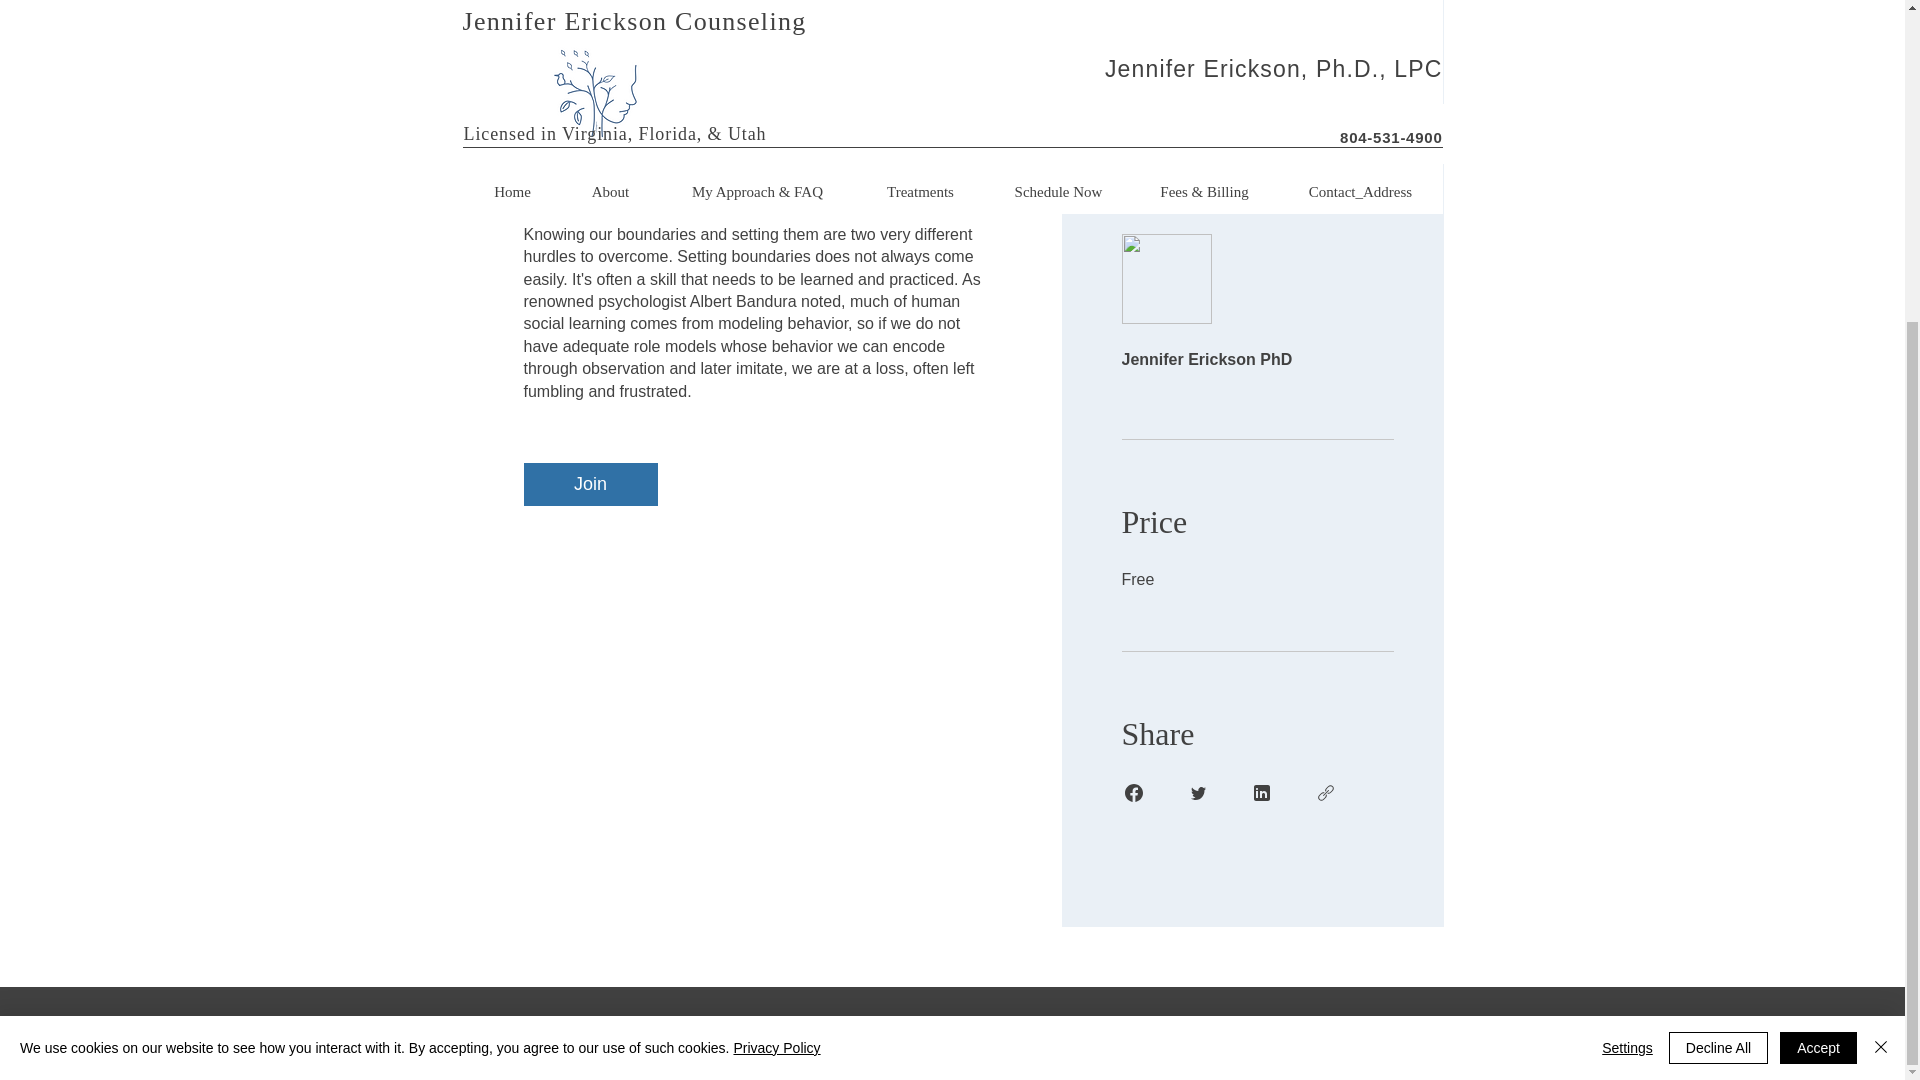  Describe the element at coordinates (1818, 600) in the screenshot. I see `Accept` at that location.